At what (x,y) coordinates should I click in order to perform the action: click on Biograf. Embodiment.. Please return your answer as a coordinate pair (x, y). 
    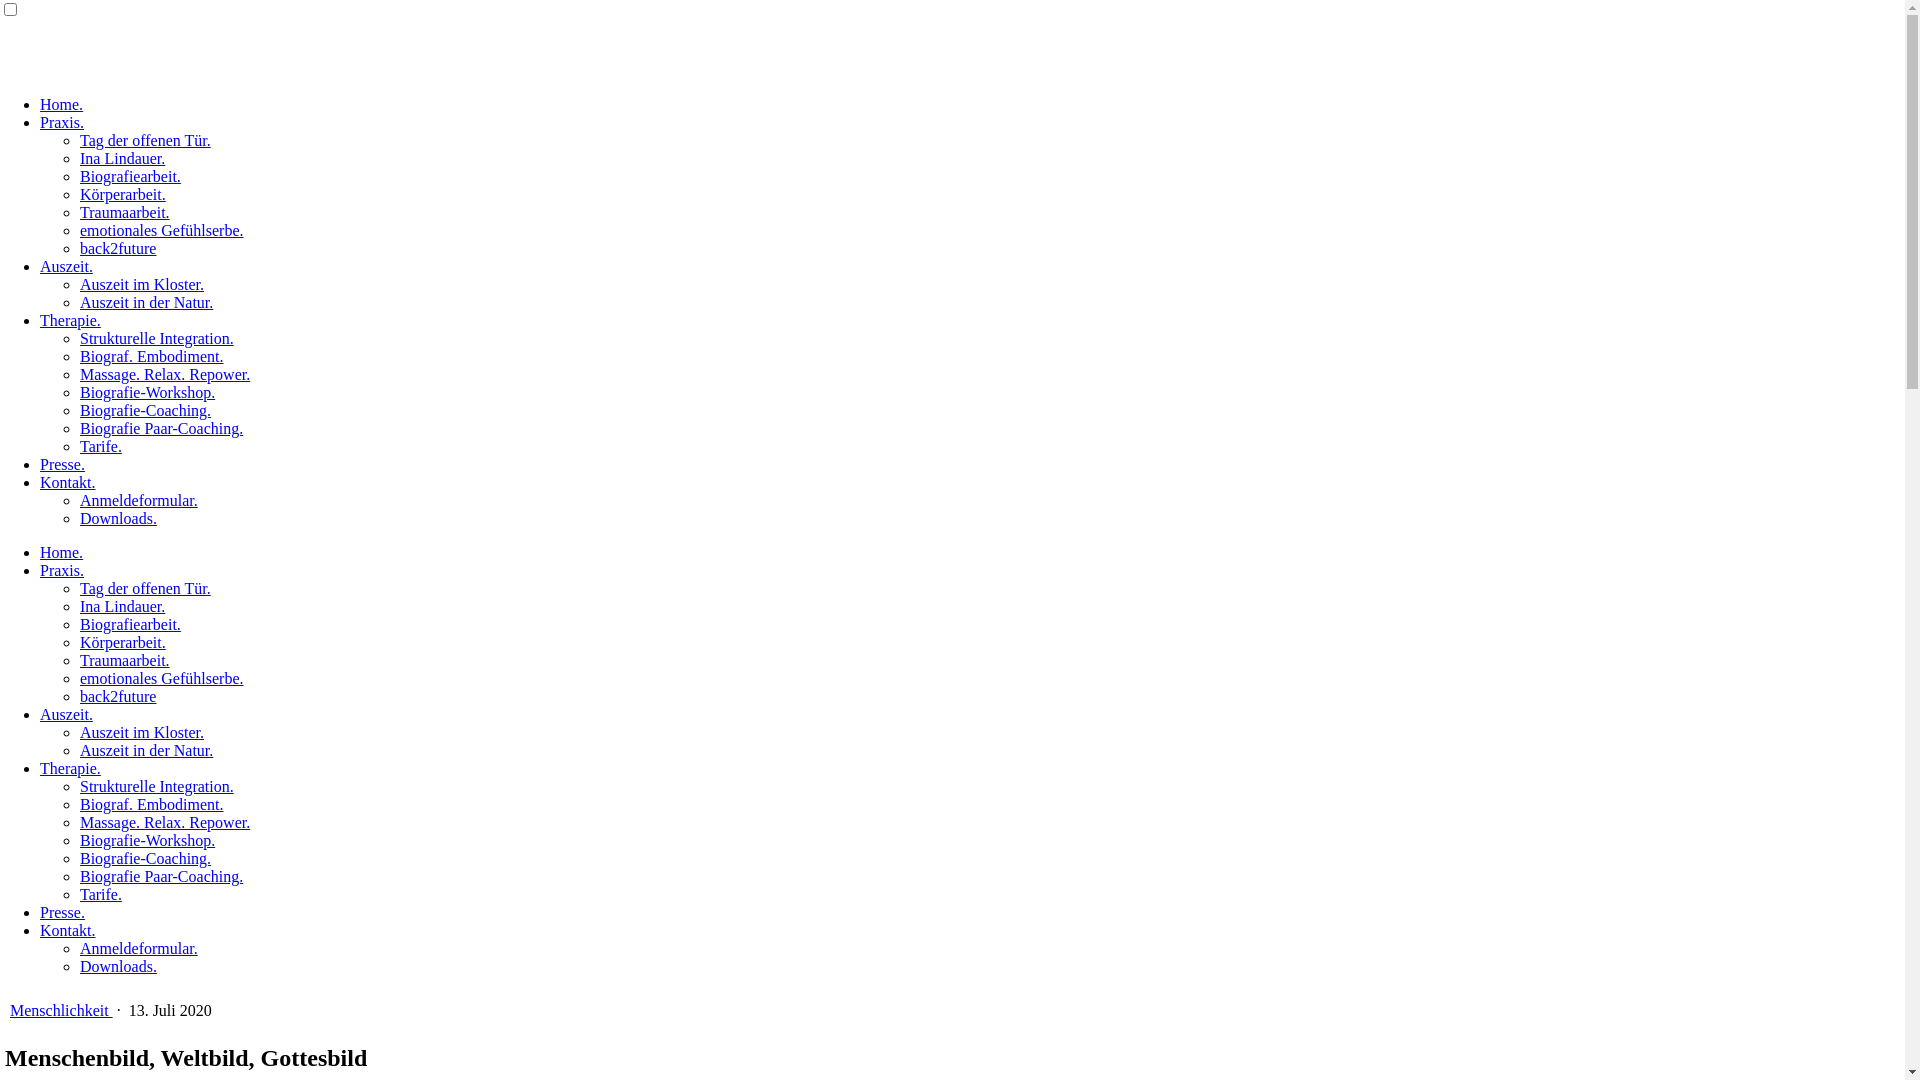
    Looking at the image, I should click on (152, 356).